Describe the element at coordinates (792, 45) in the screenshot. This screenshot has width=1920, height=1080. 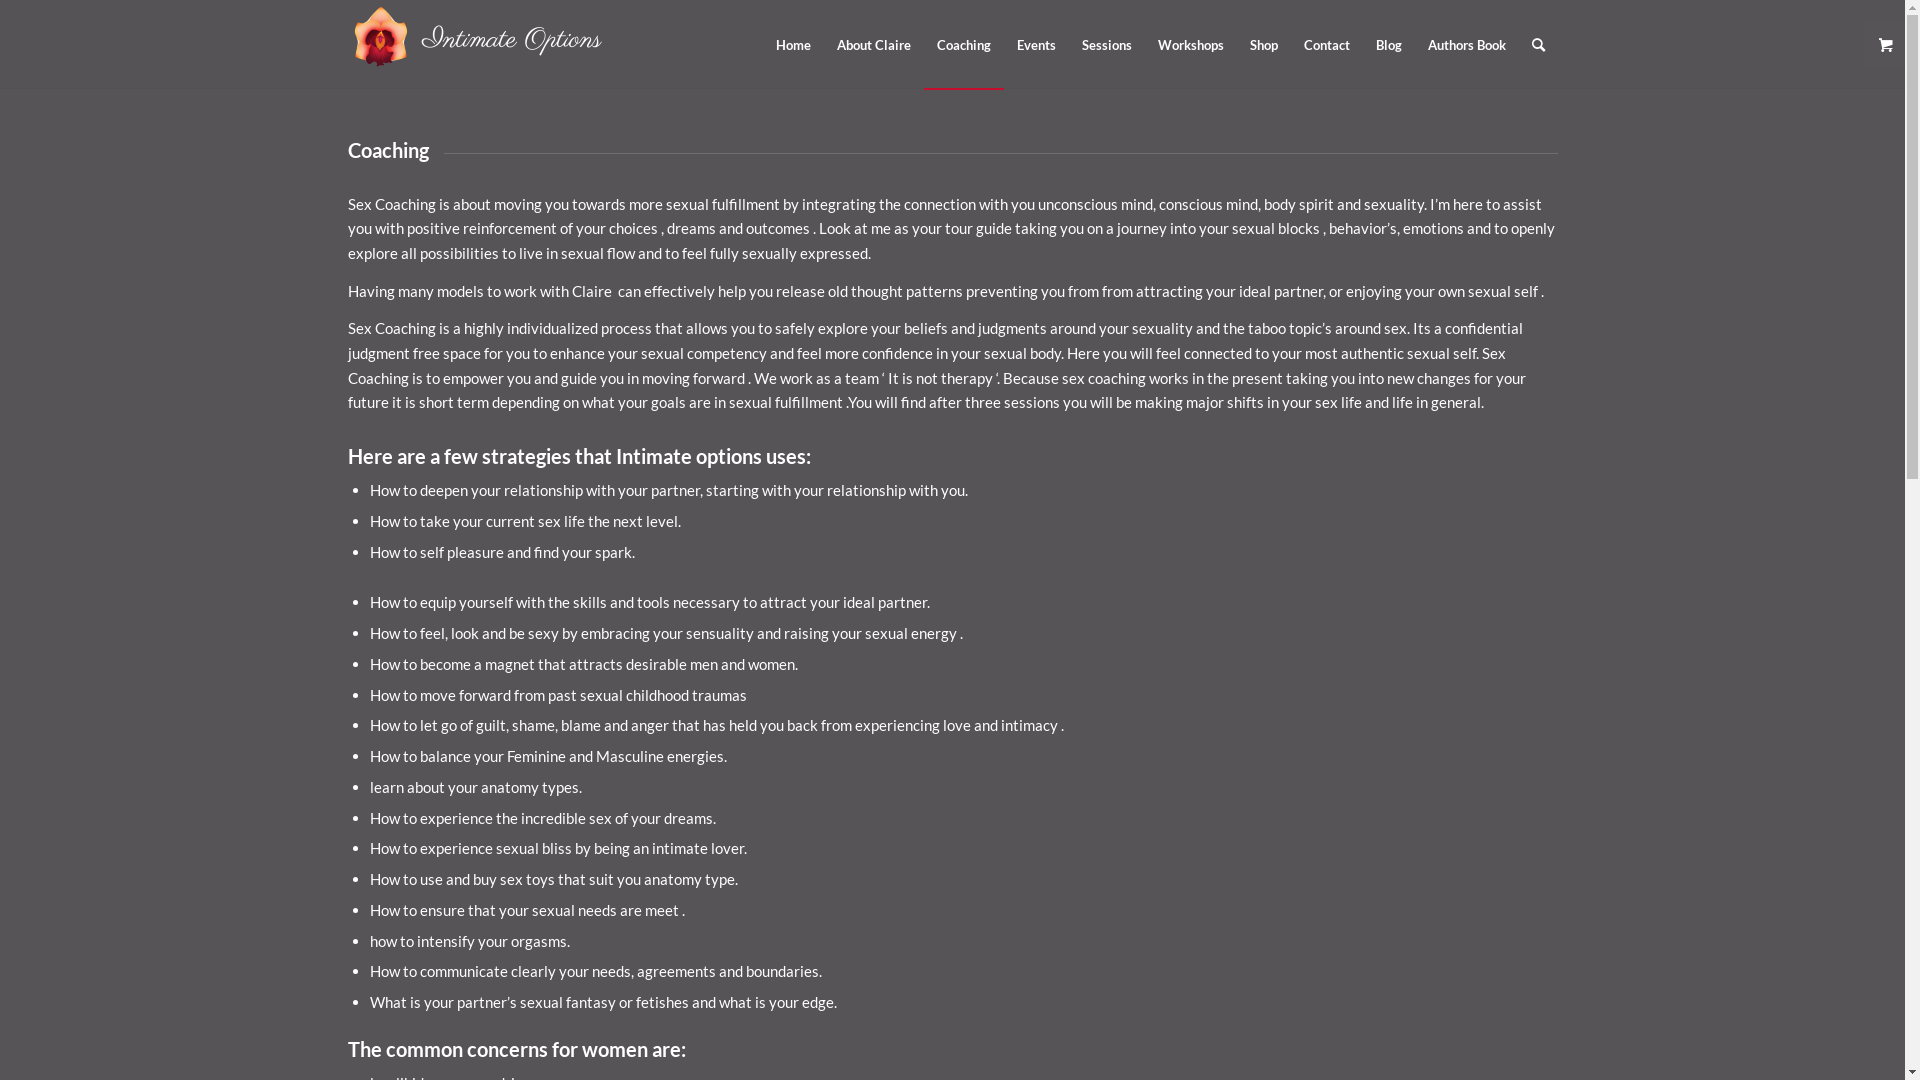
I see `Home` at that location.